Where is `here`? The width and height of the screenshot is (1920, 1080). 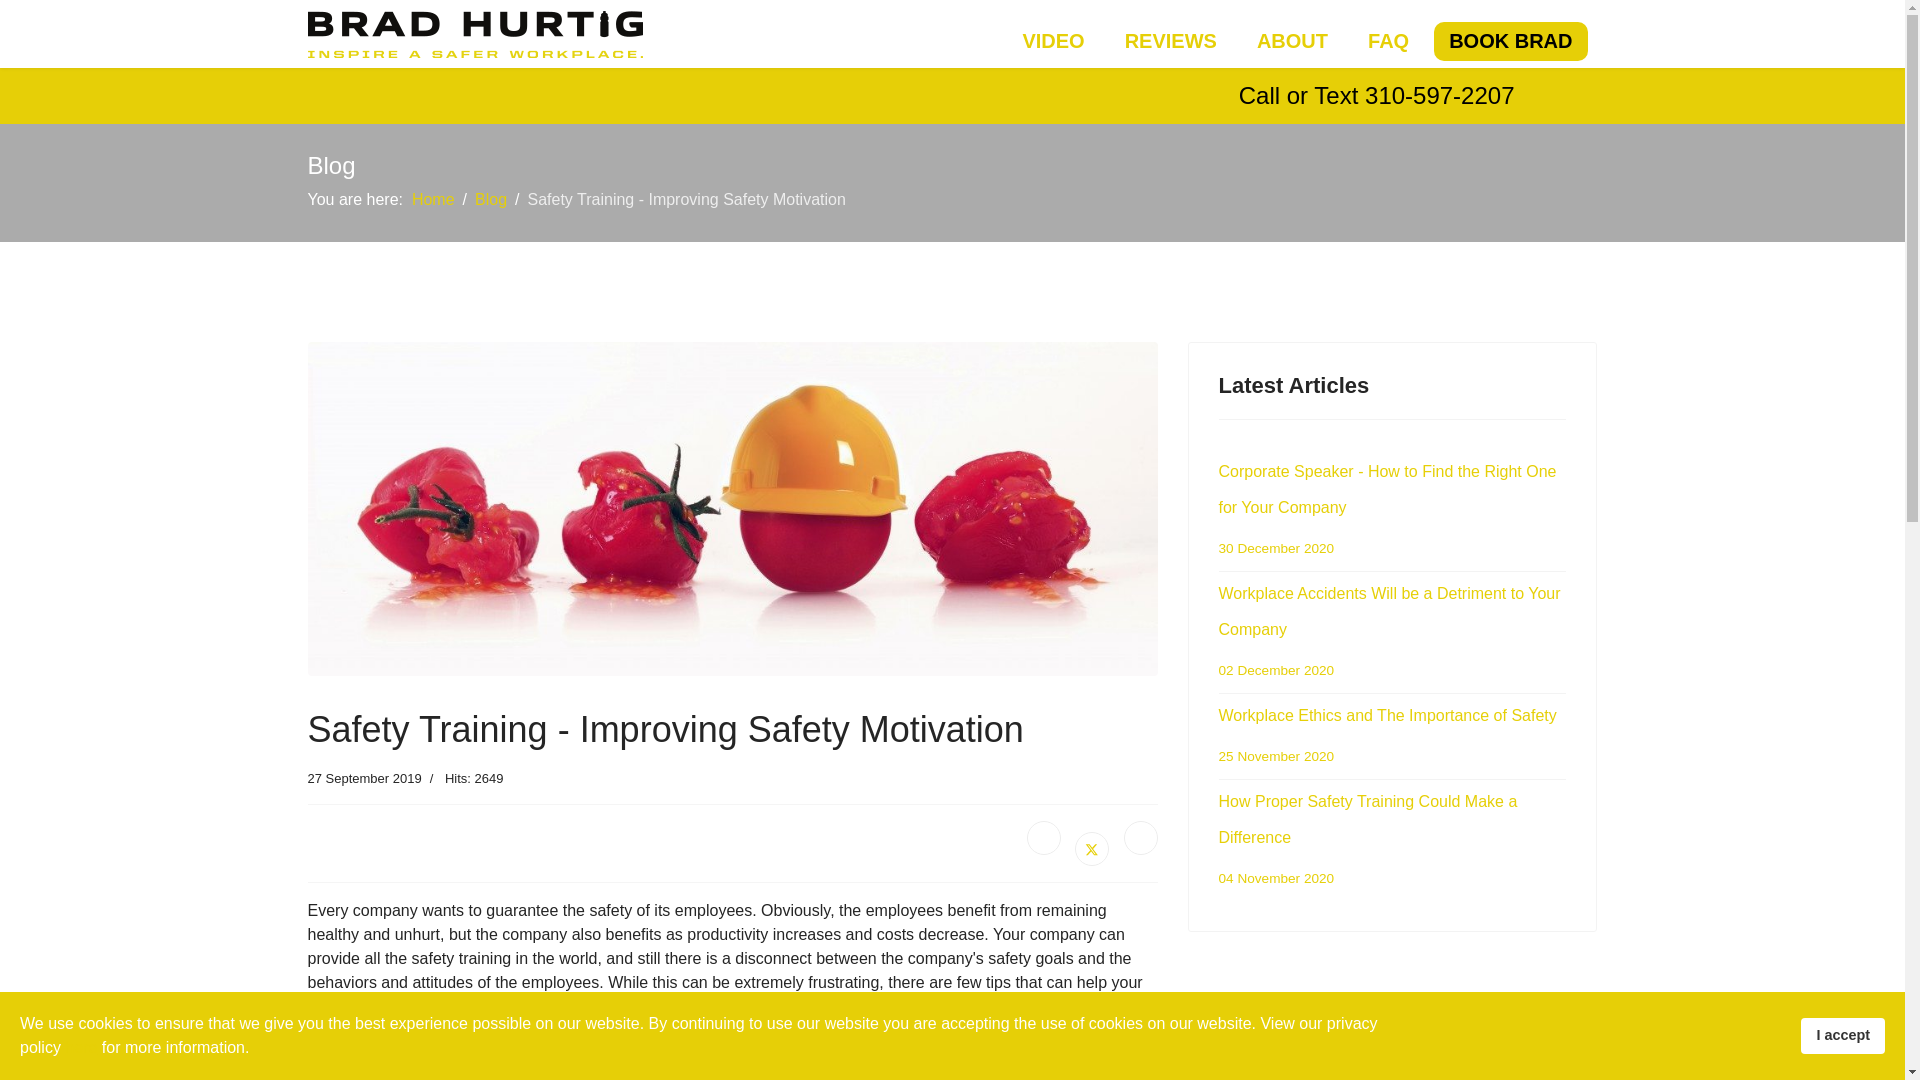 here is located at coordinates (81, 1047).